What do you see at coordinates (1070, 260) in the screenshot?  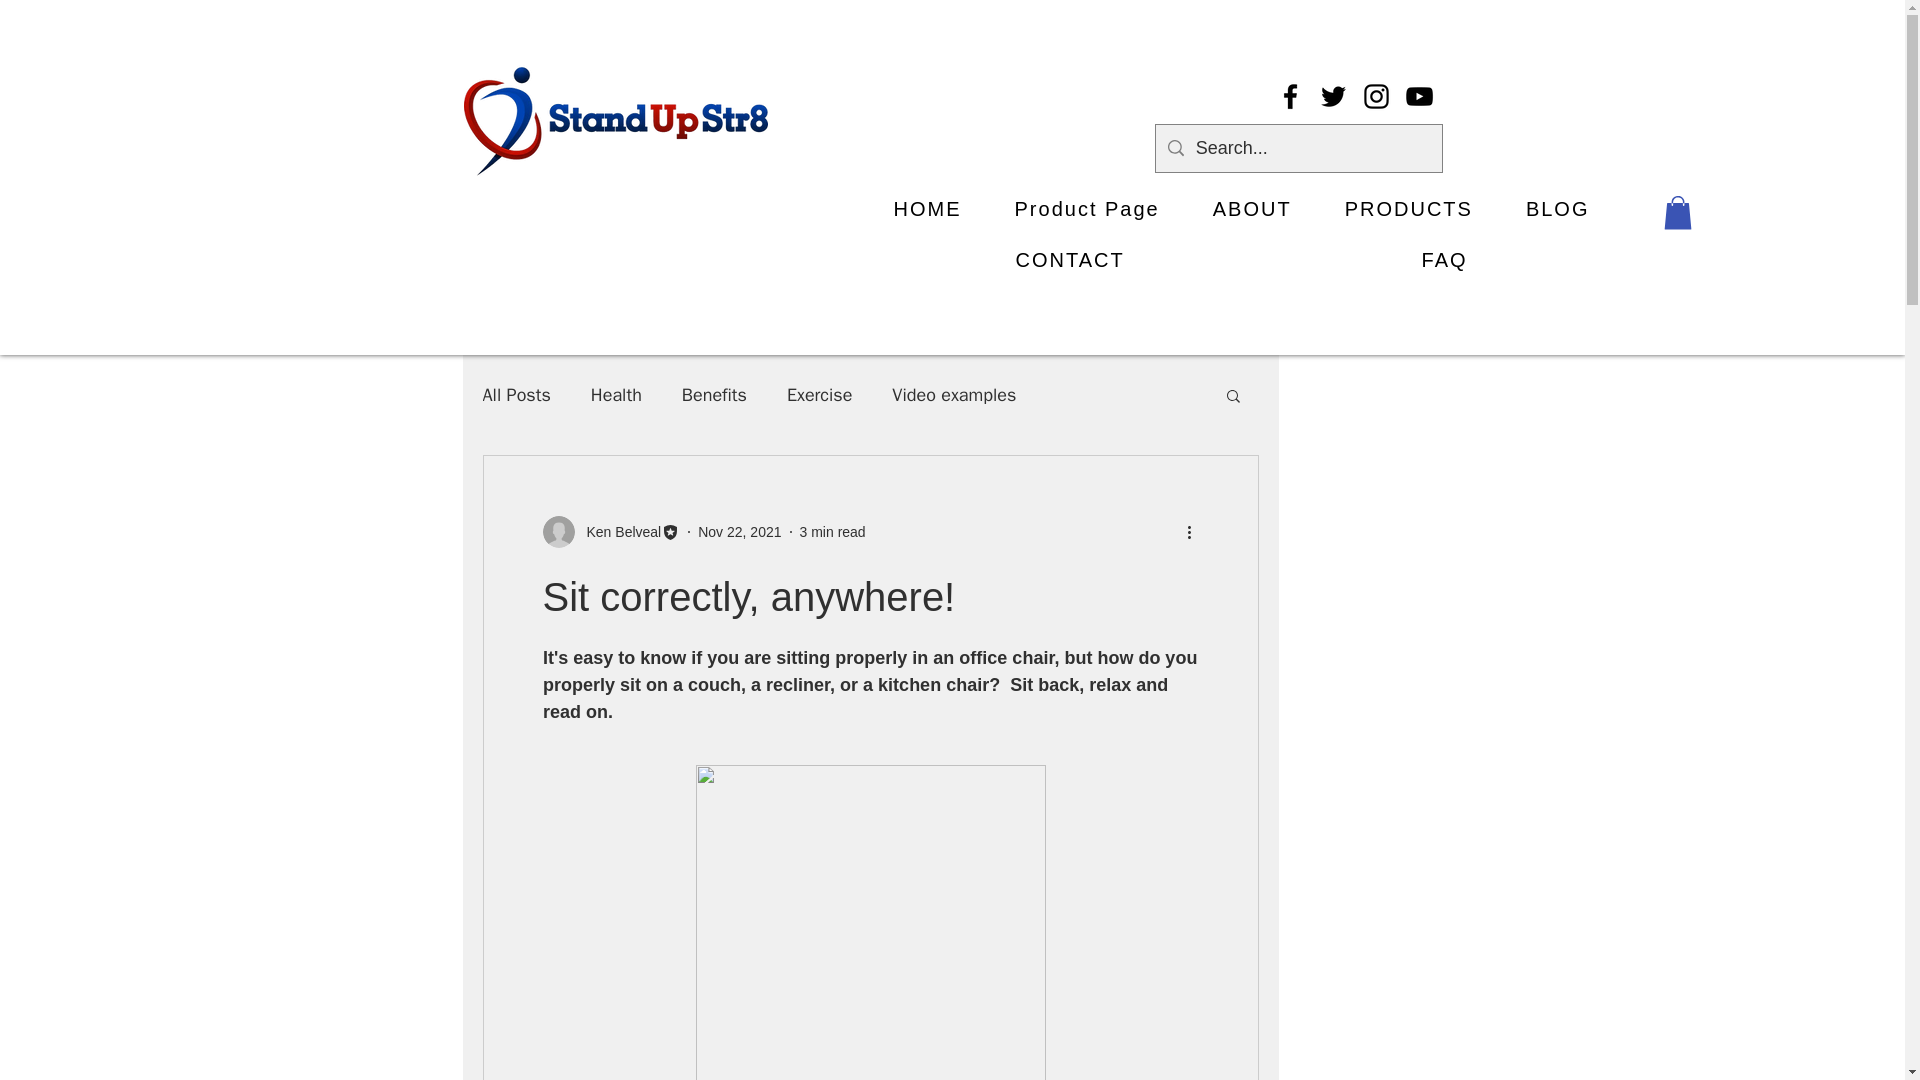 I see `CONTACT` at bounding box center [1070, 260].